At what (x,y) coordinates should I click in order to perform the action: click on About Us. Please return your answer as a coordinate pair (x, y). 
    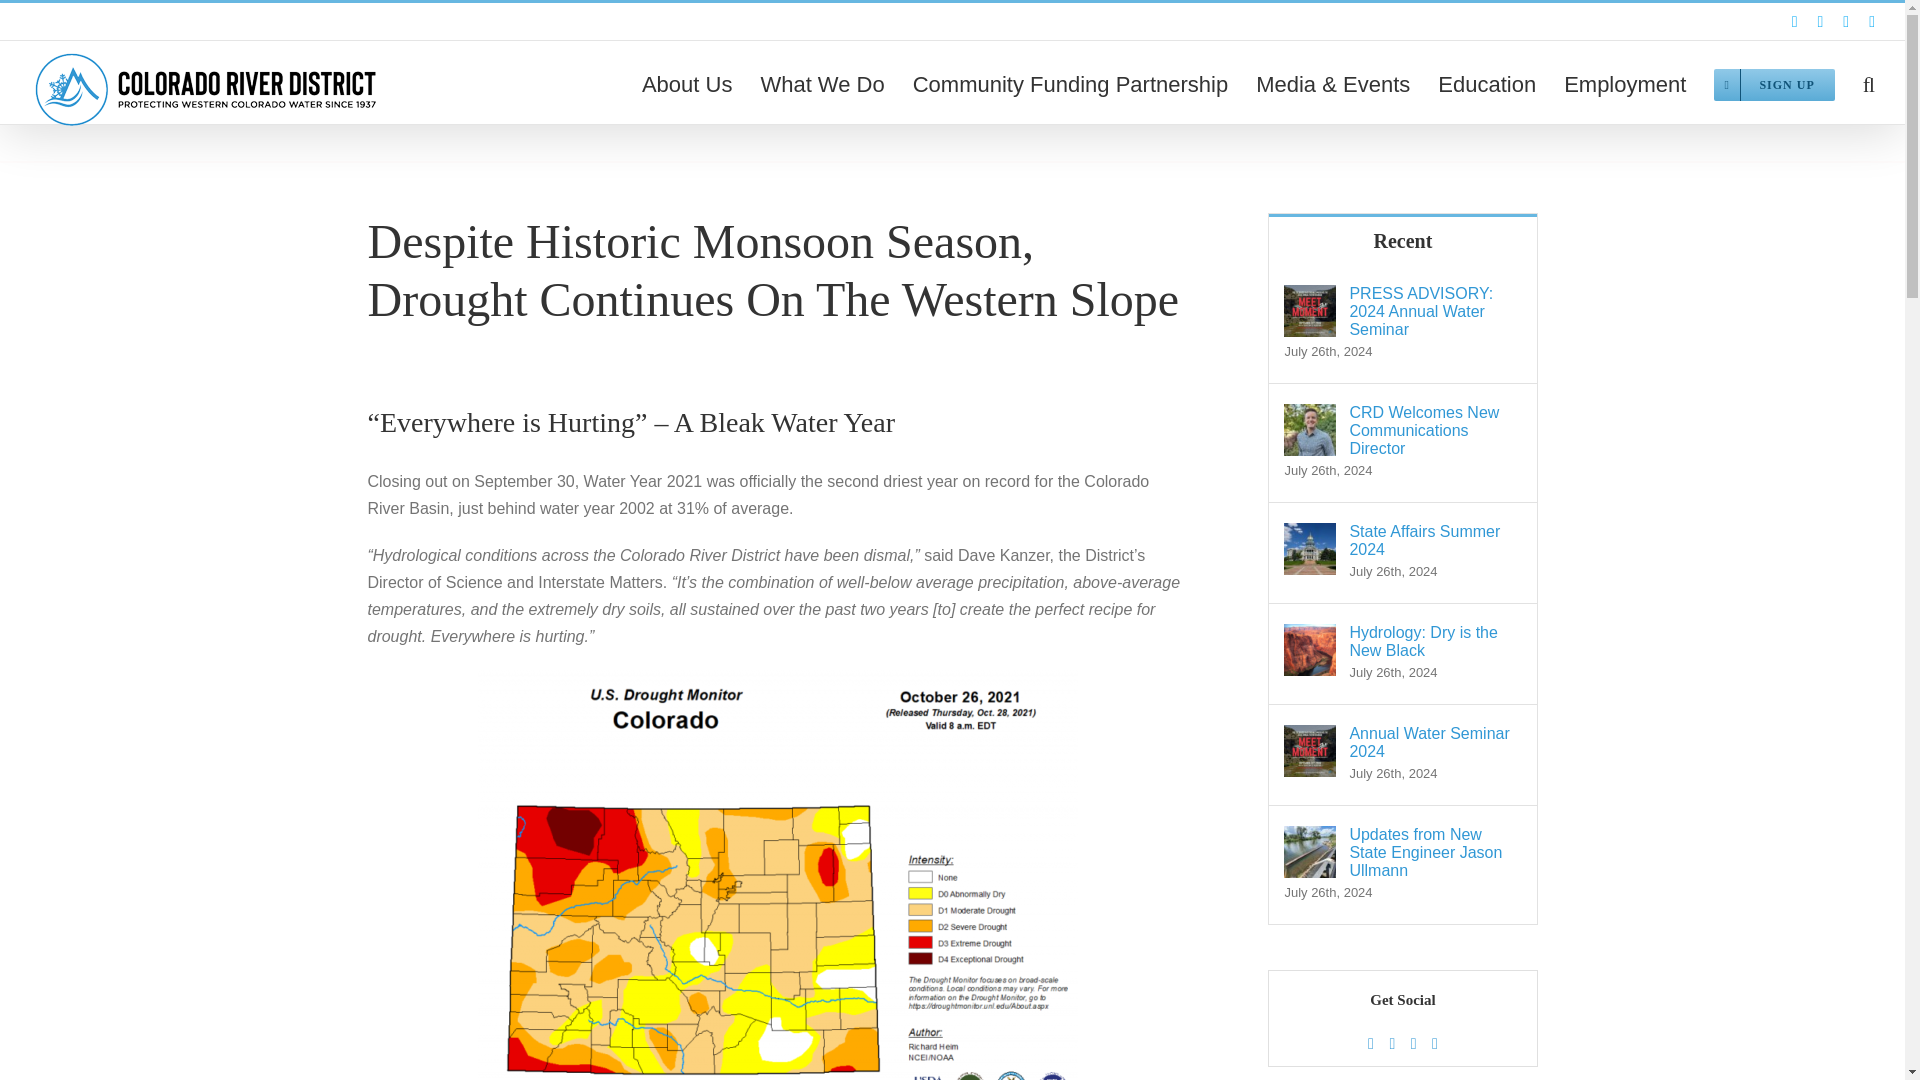
    Looking at the image, I should click on (687, 83).